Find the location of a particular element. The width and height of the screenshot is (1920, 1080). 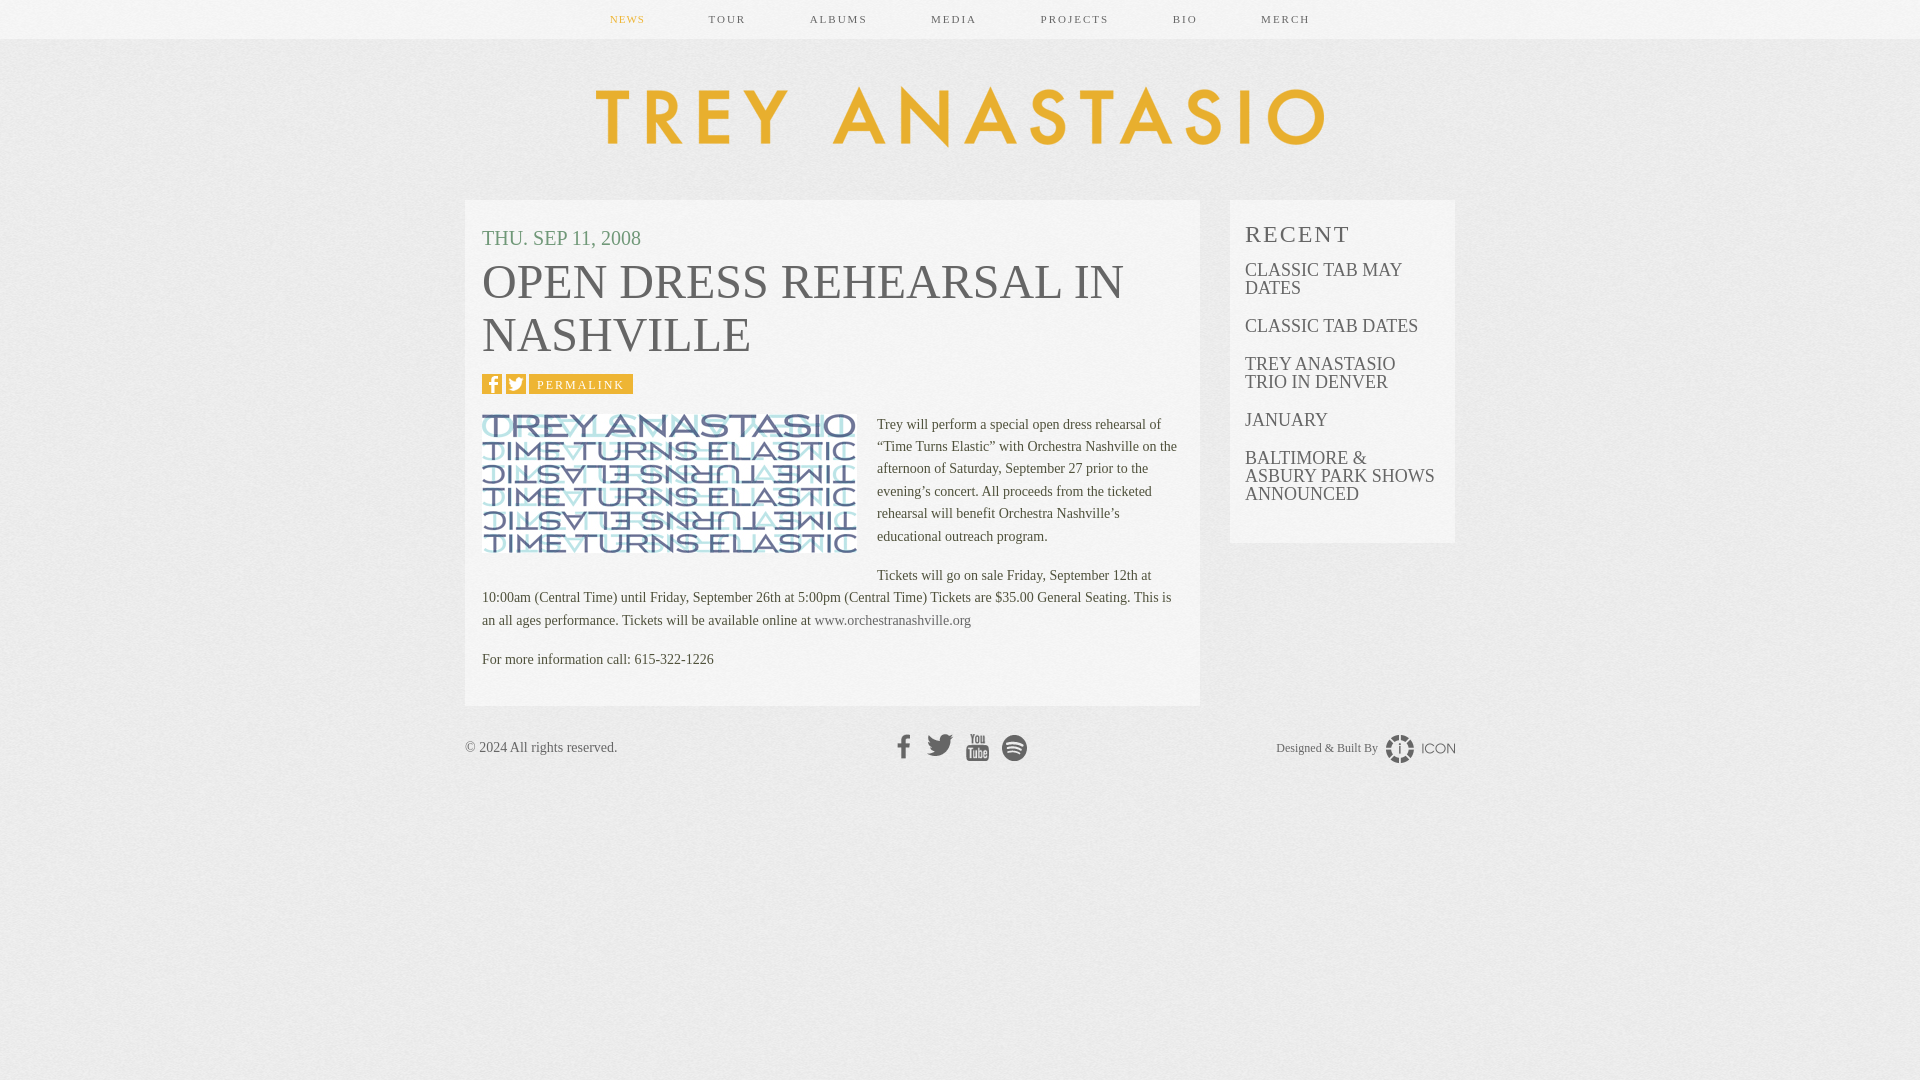

Twitter is located at coordinates (940, 746).